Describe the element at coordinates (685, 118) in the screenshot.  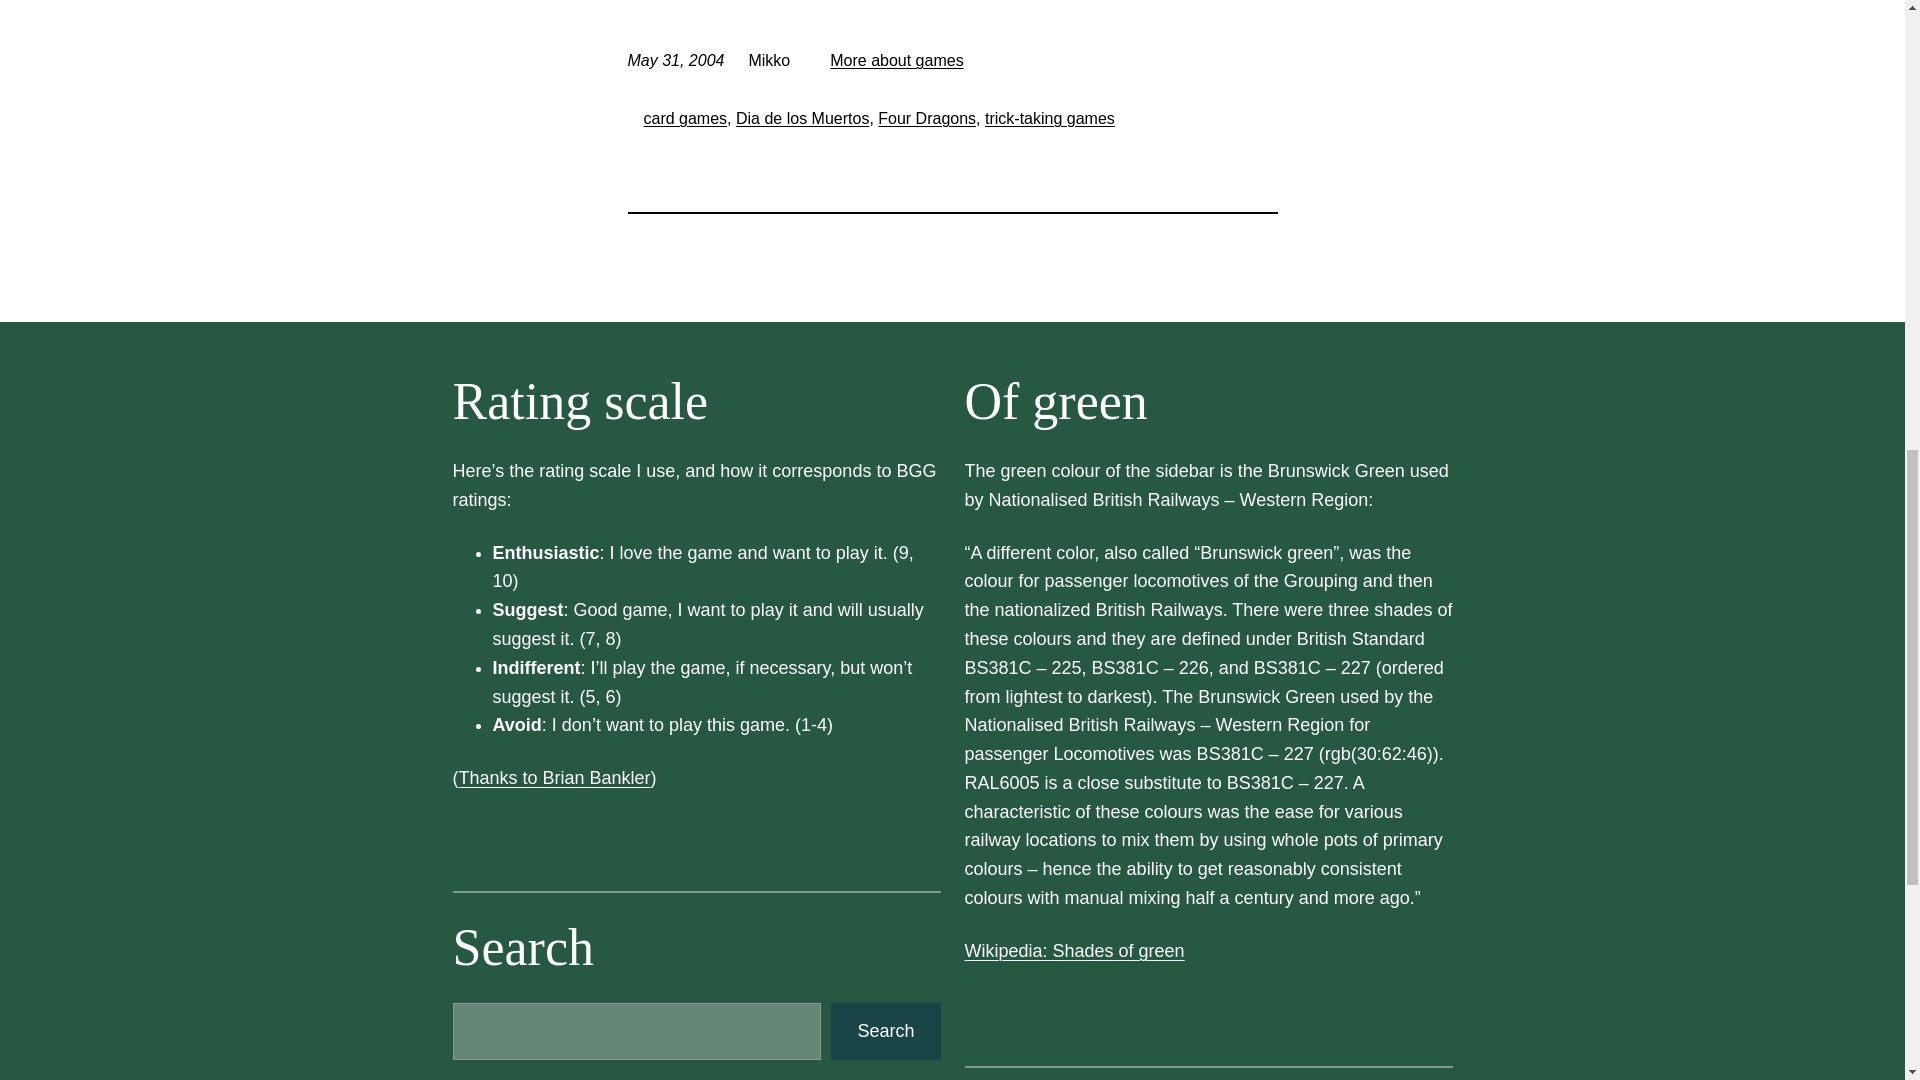
I see `card games` at that location.